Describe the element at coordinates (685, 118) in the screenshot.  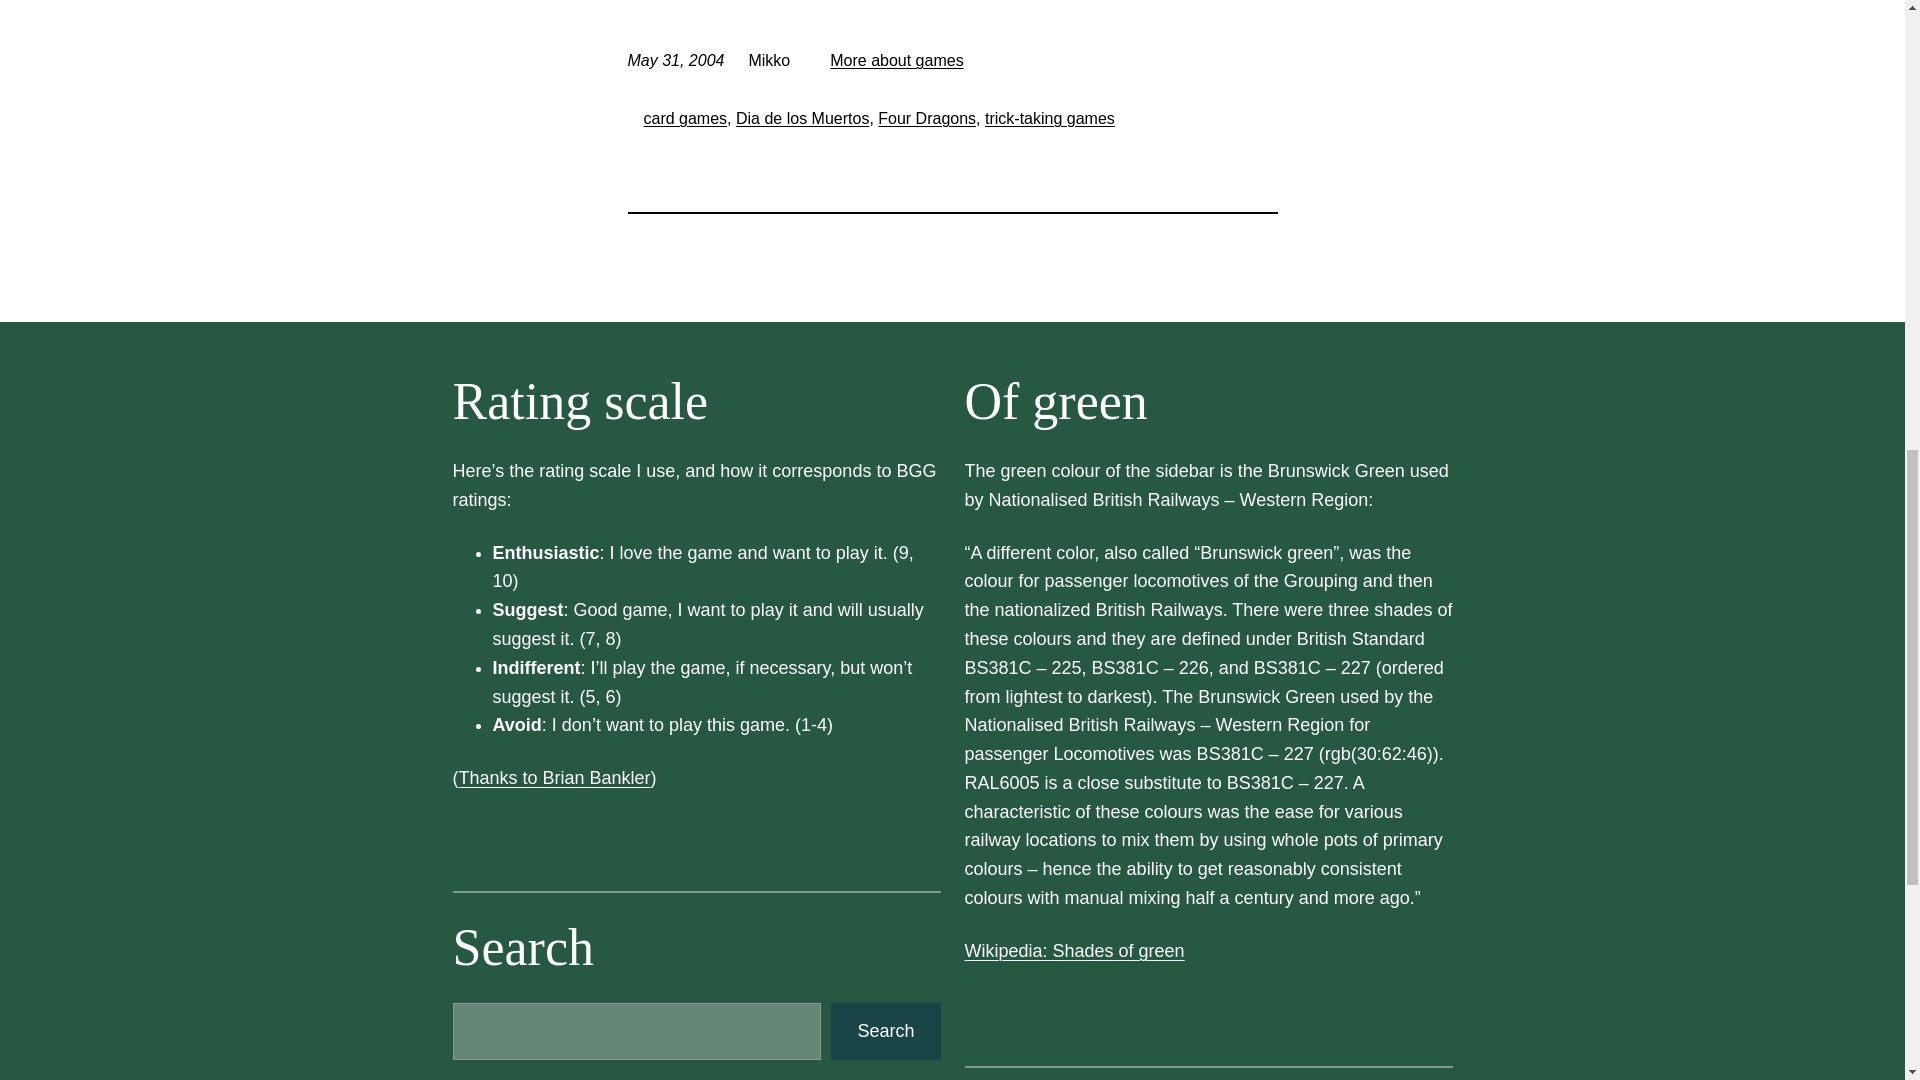
I see `card games` at that location.